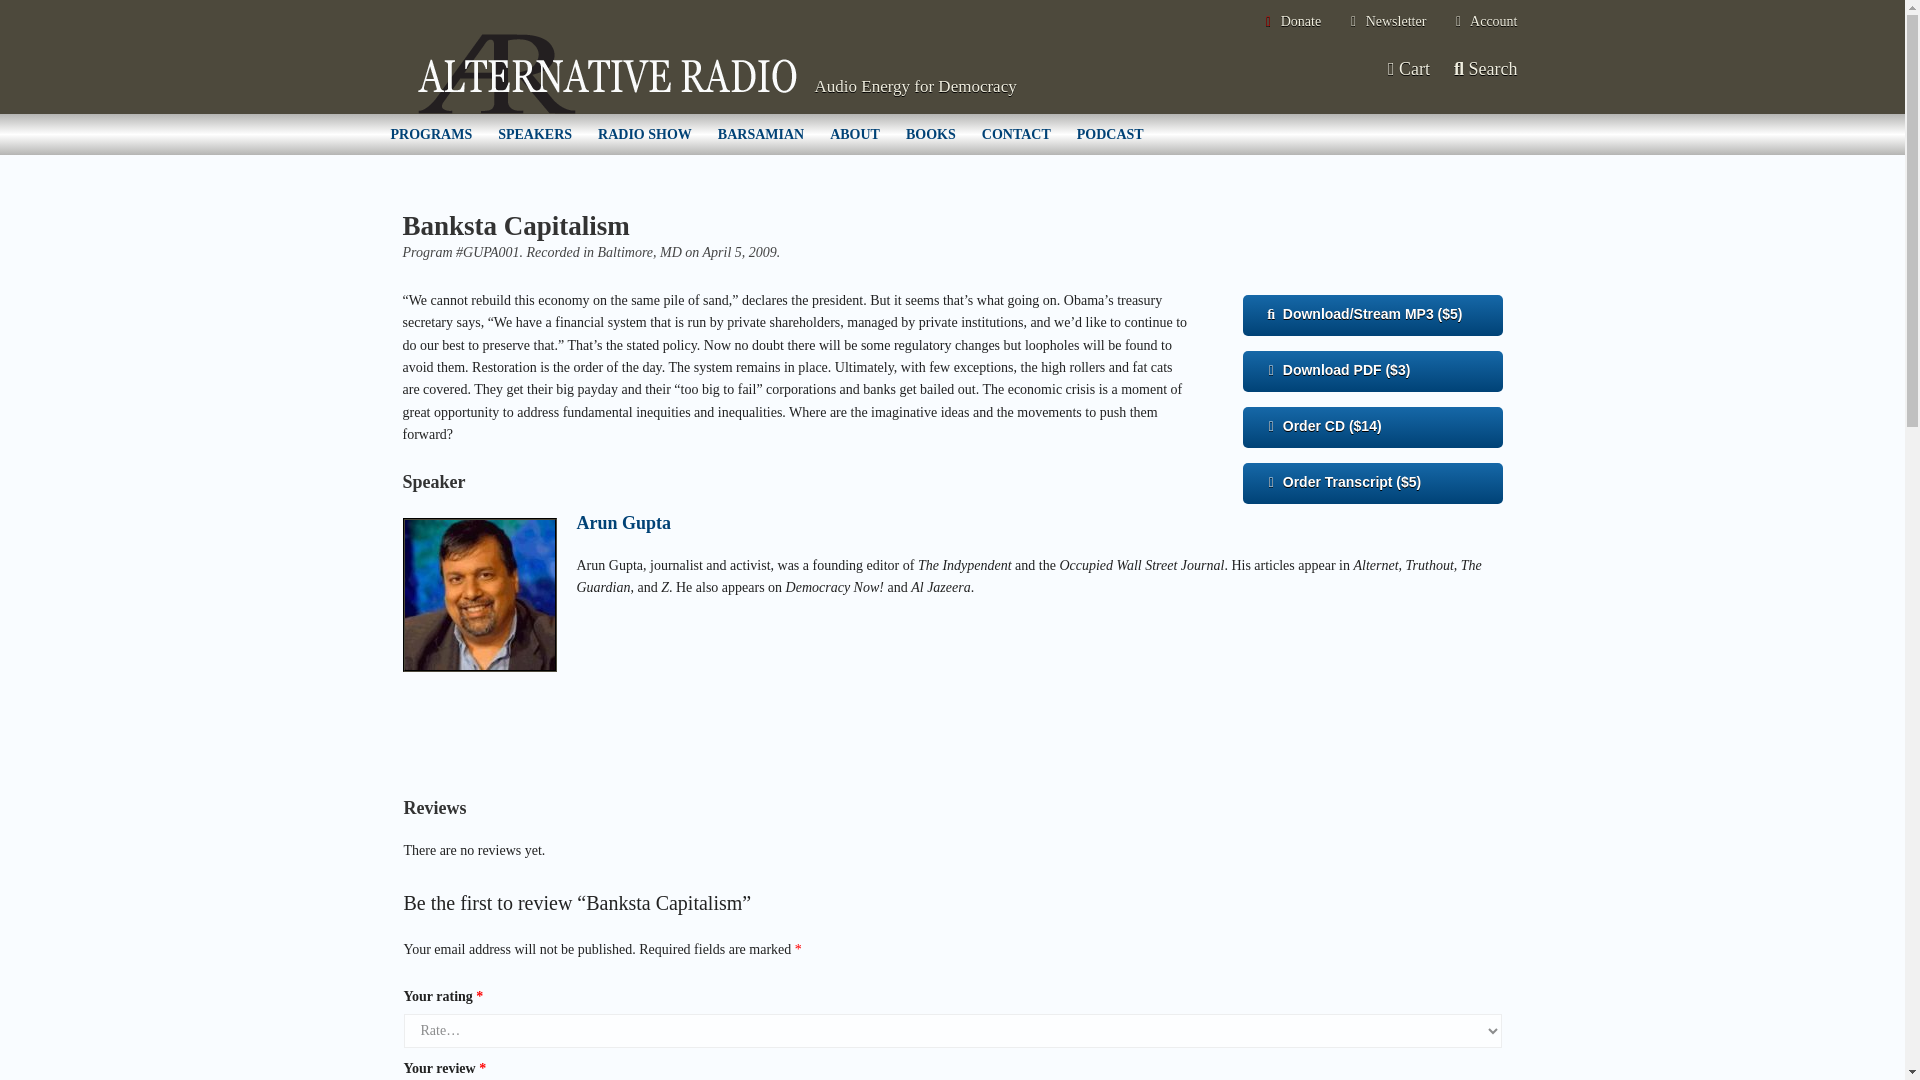 This screenshot has width=1920, height=1080. What do you see at coordinates (535, 134) in the screenshot?
I see `SPEAKERS` at bounding box center [535, 134].